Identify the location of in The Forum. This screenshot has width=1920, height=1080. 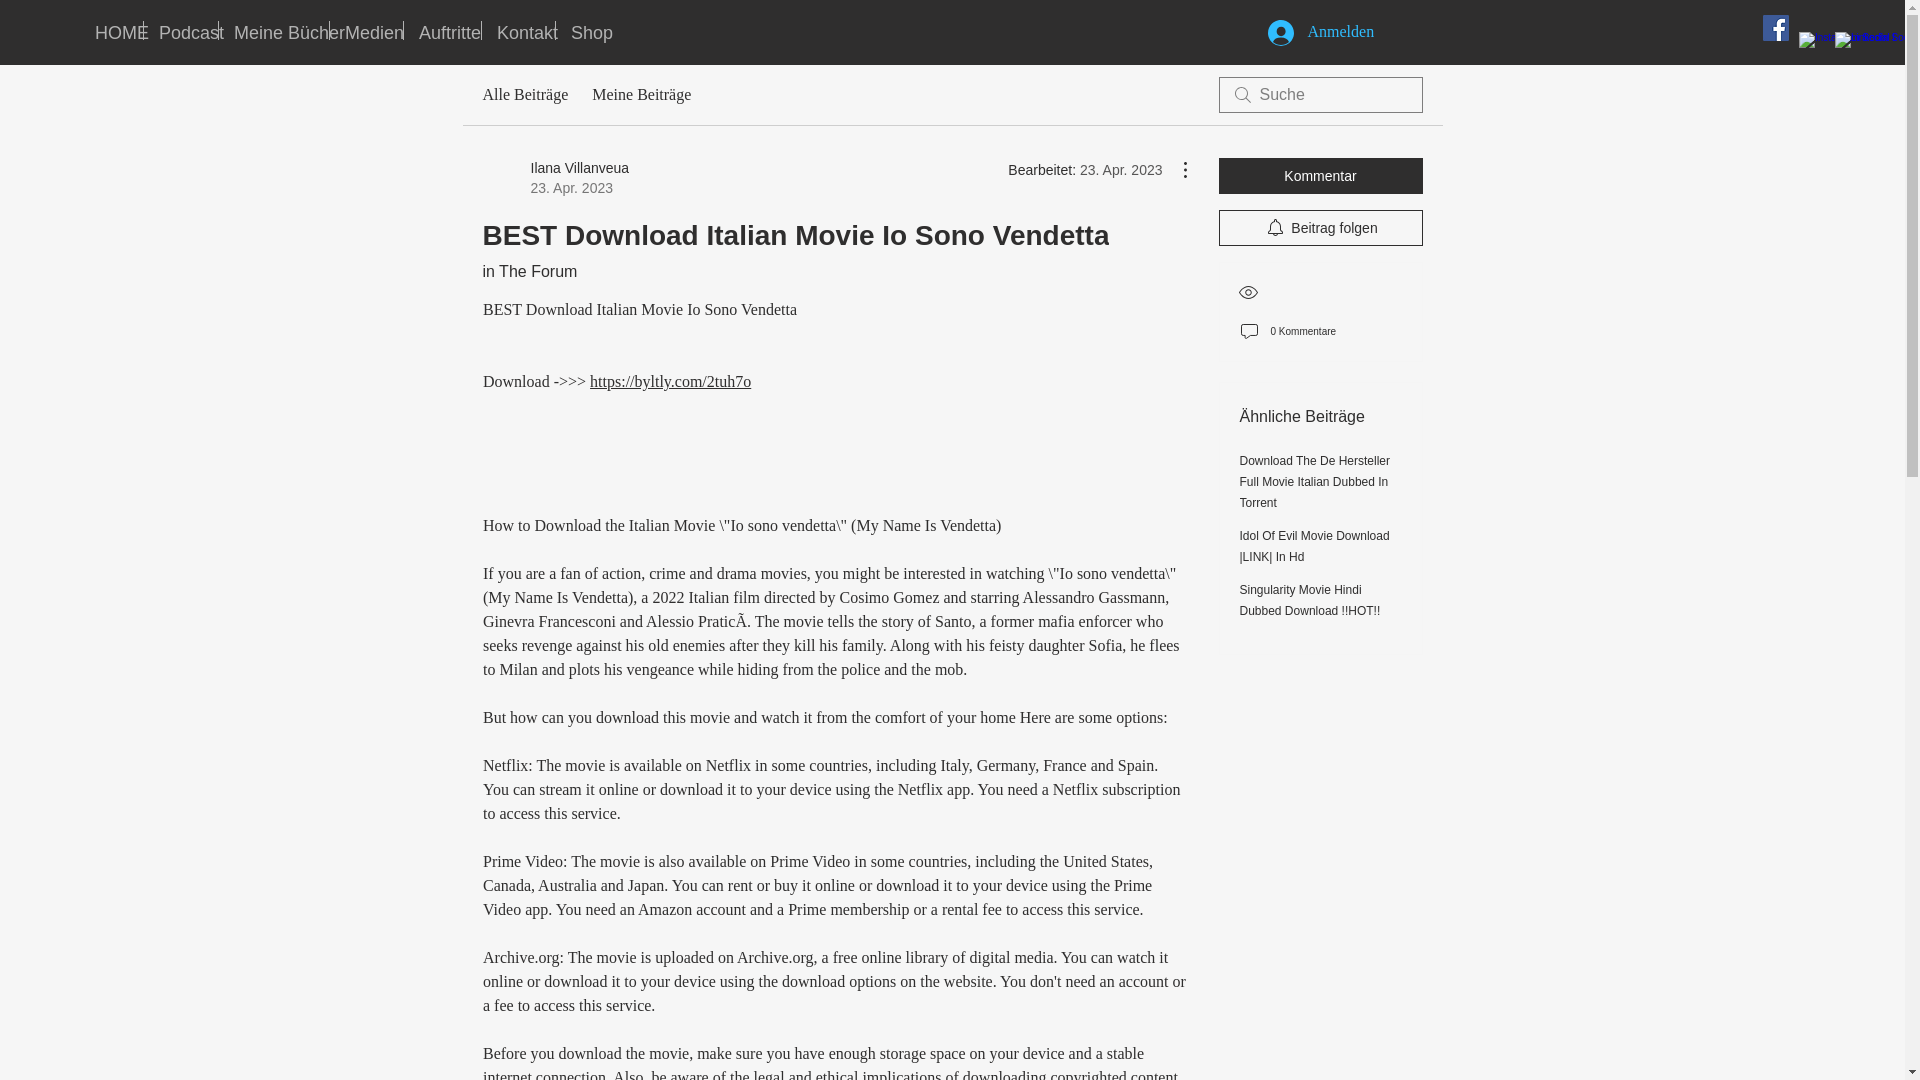
(555, 177).